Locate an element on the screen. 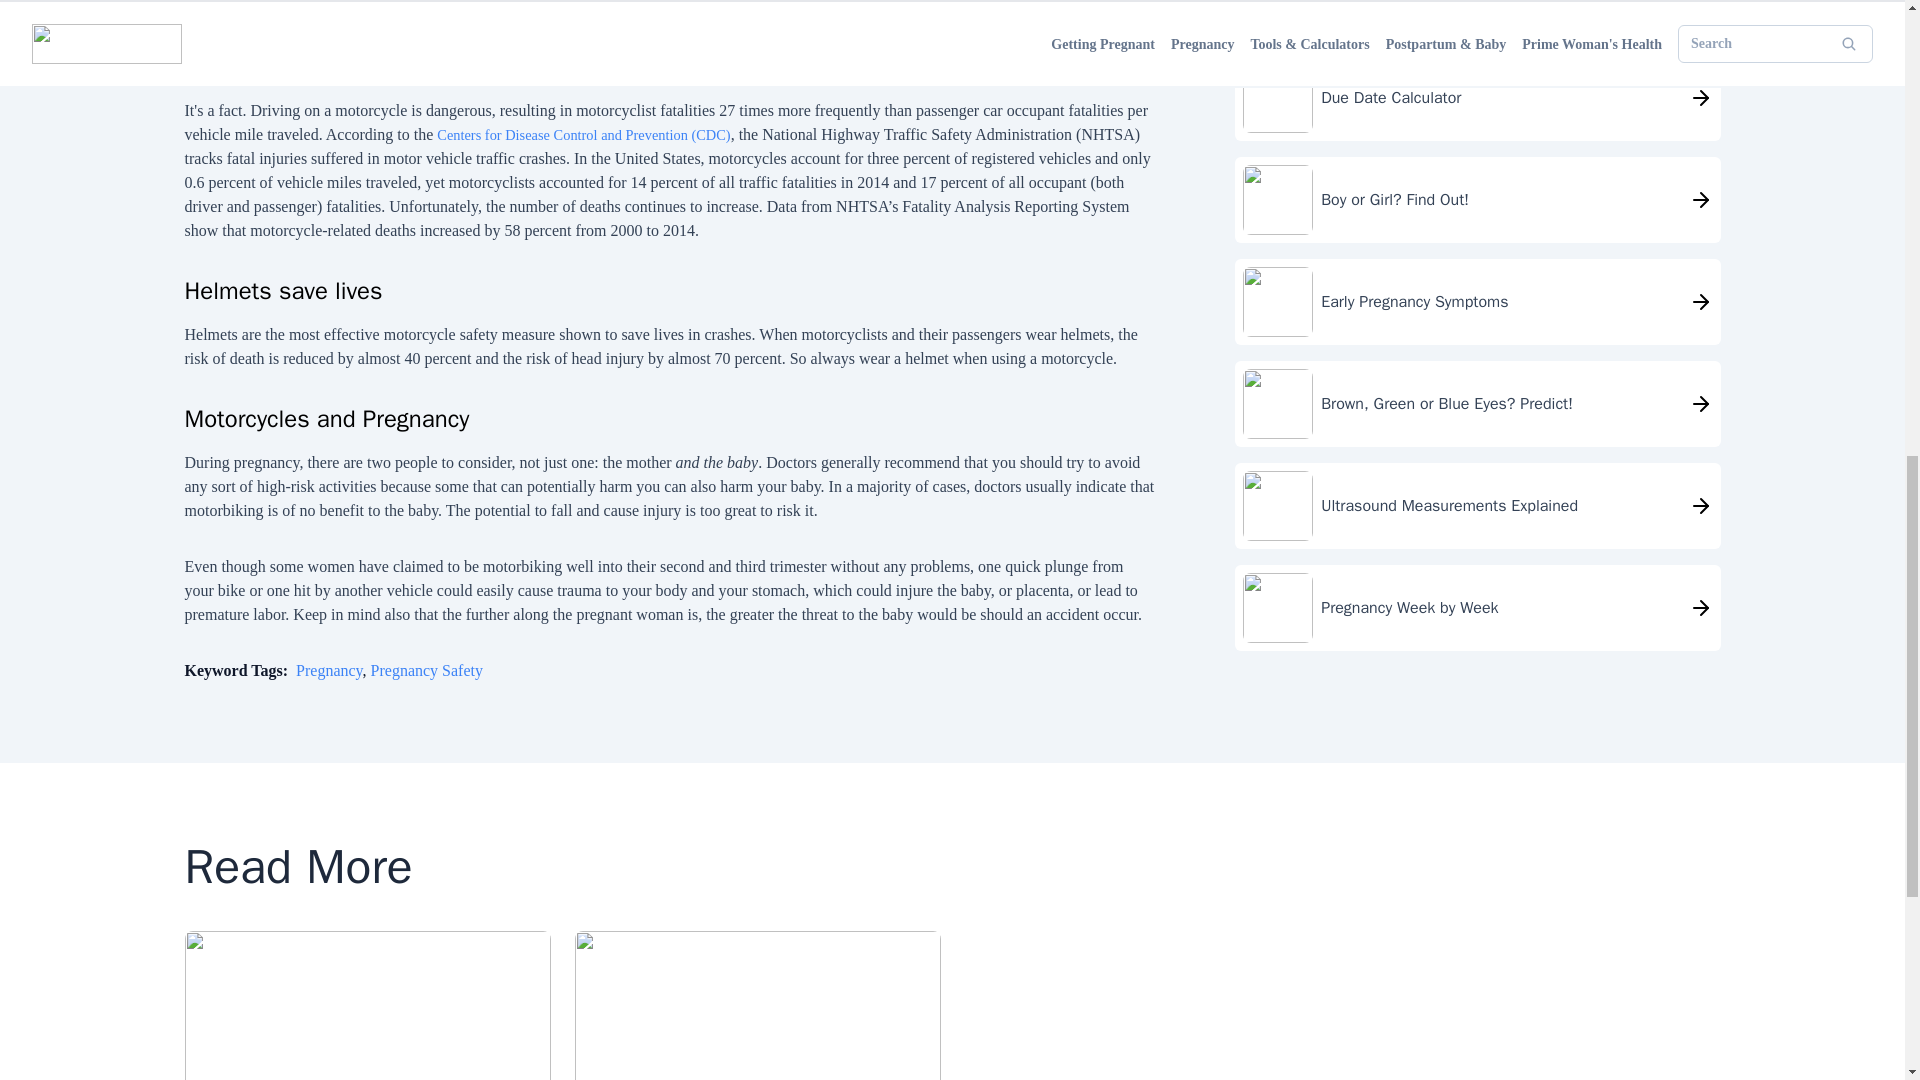 The image size is (1920, 1080). Ultrasound Measurements Explained is located at coordinates (1477, 8).